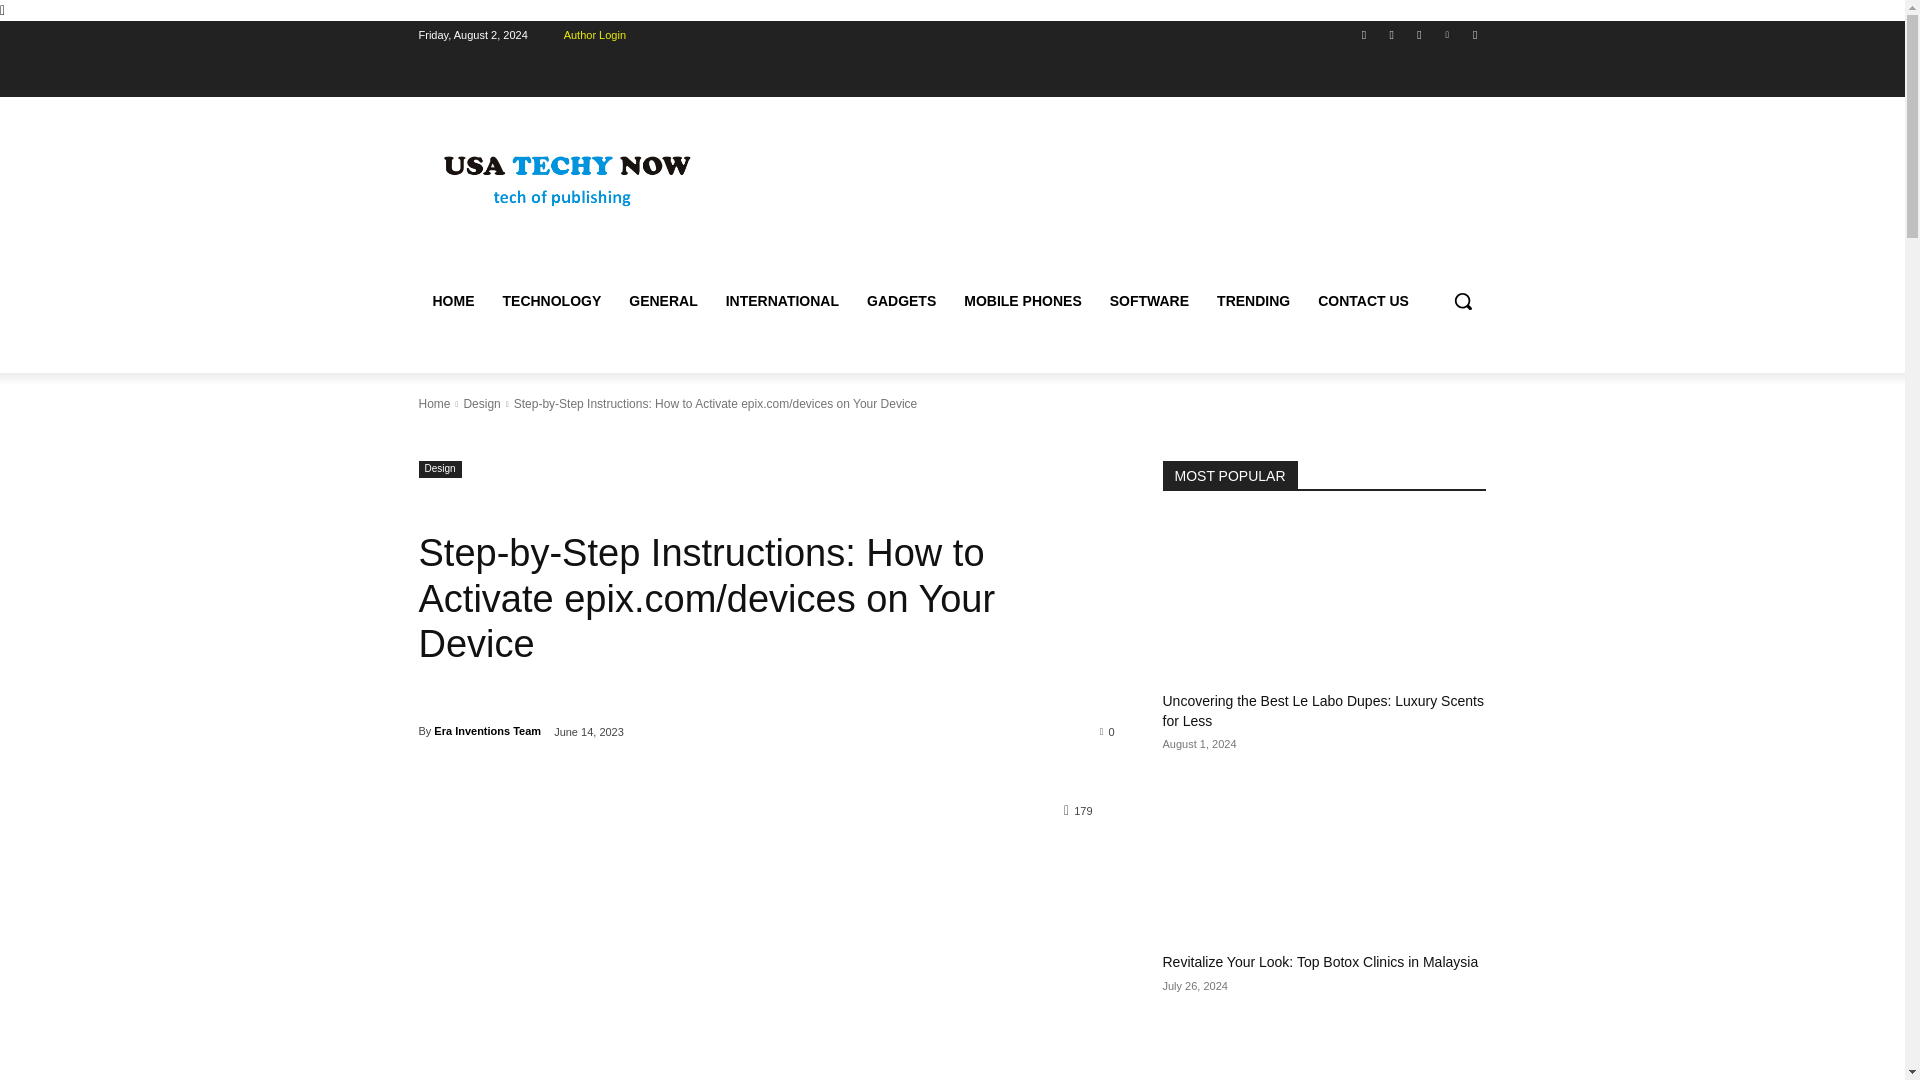 This screenshot has height=1080, width=1920. I want to click on GENERAL, so click(662, 300).